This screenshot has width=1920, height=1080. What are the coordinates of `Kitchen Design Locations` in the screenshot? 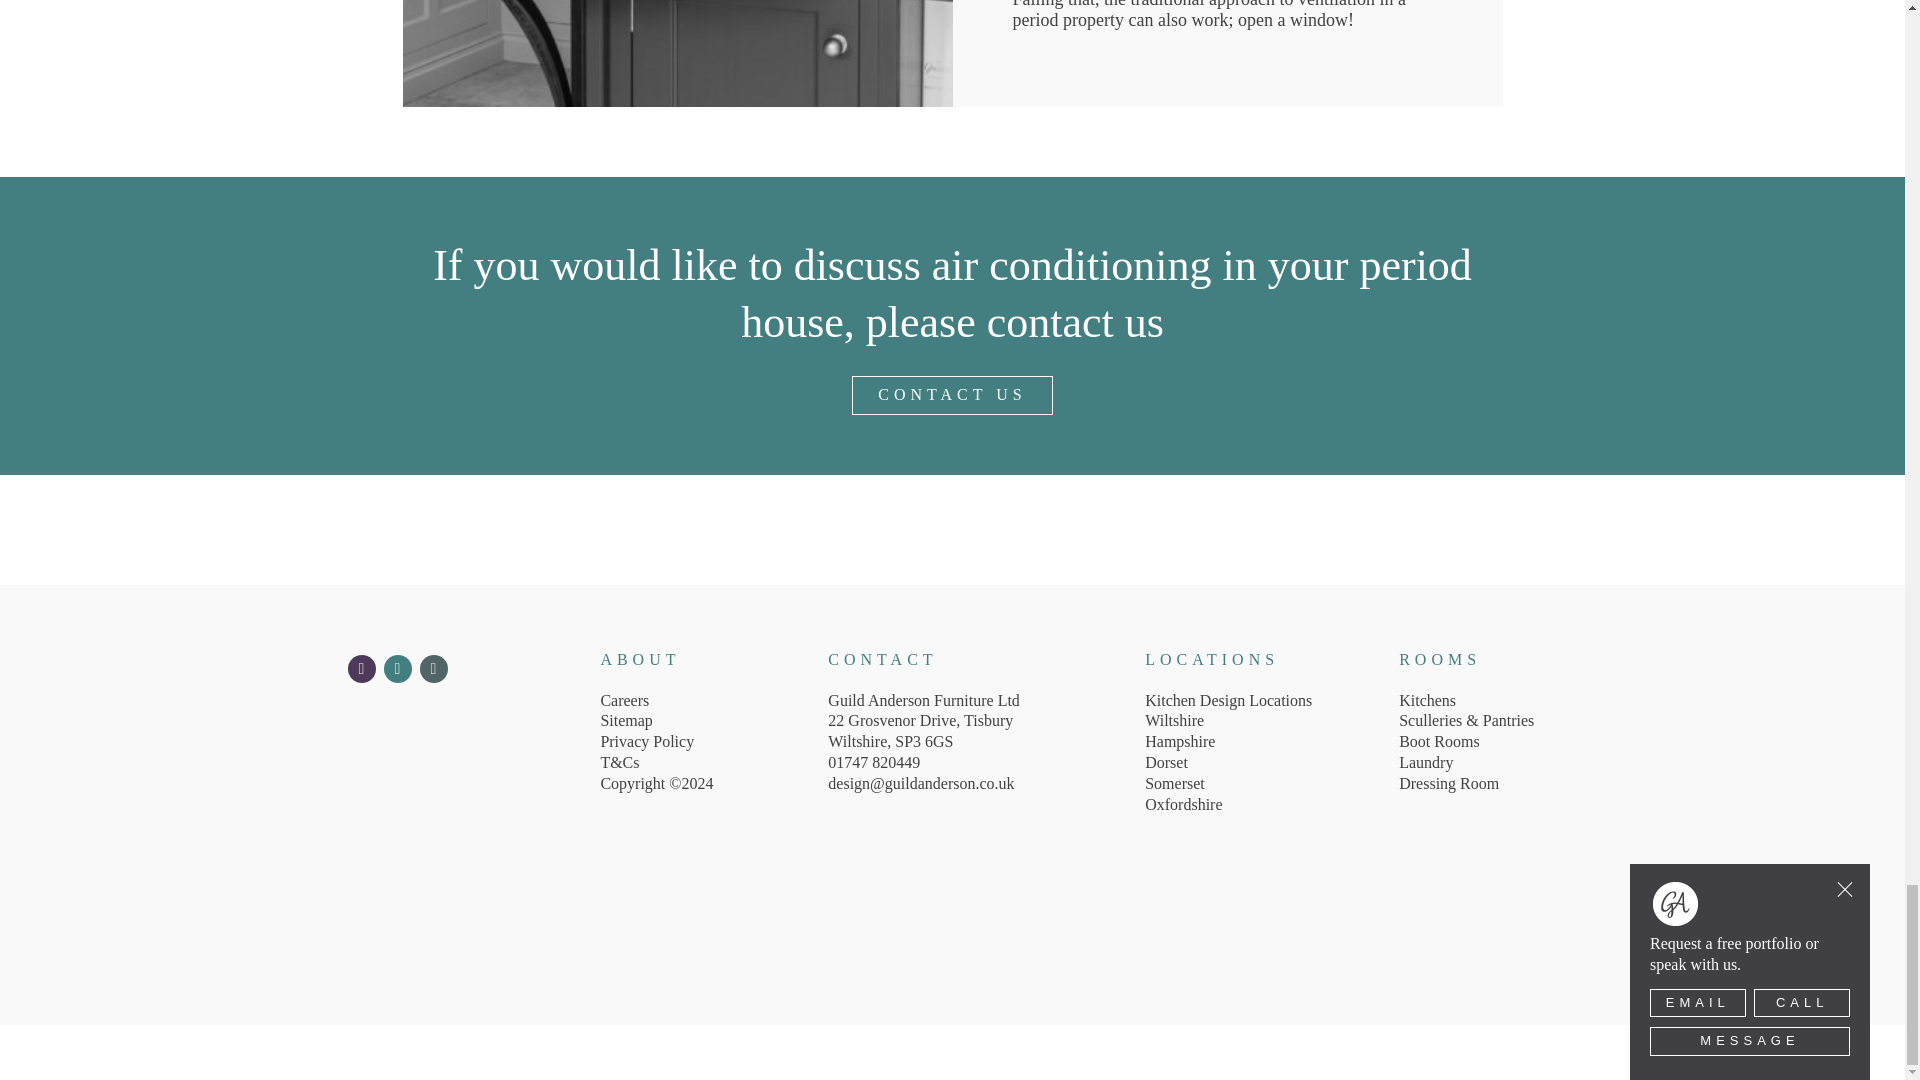 It's located at (1228, 700).